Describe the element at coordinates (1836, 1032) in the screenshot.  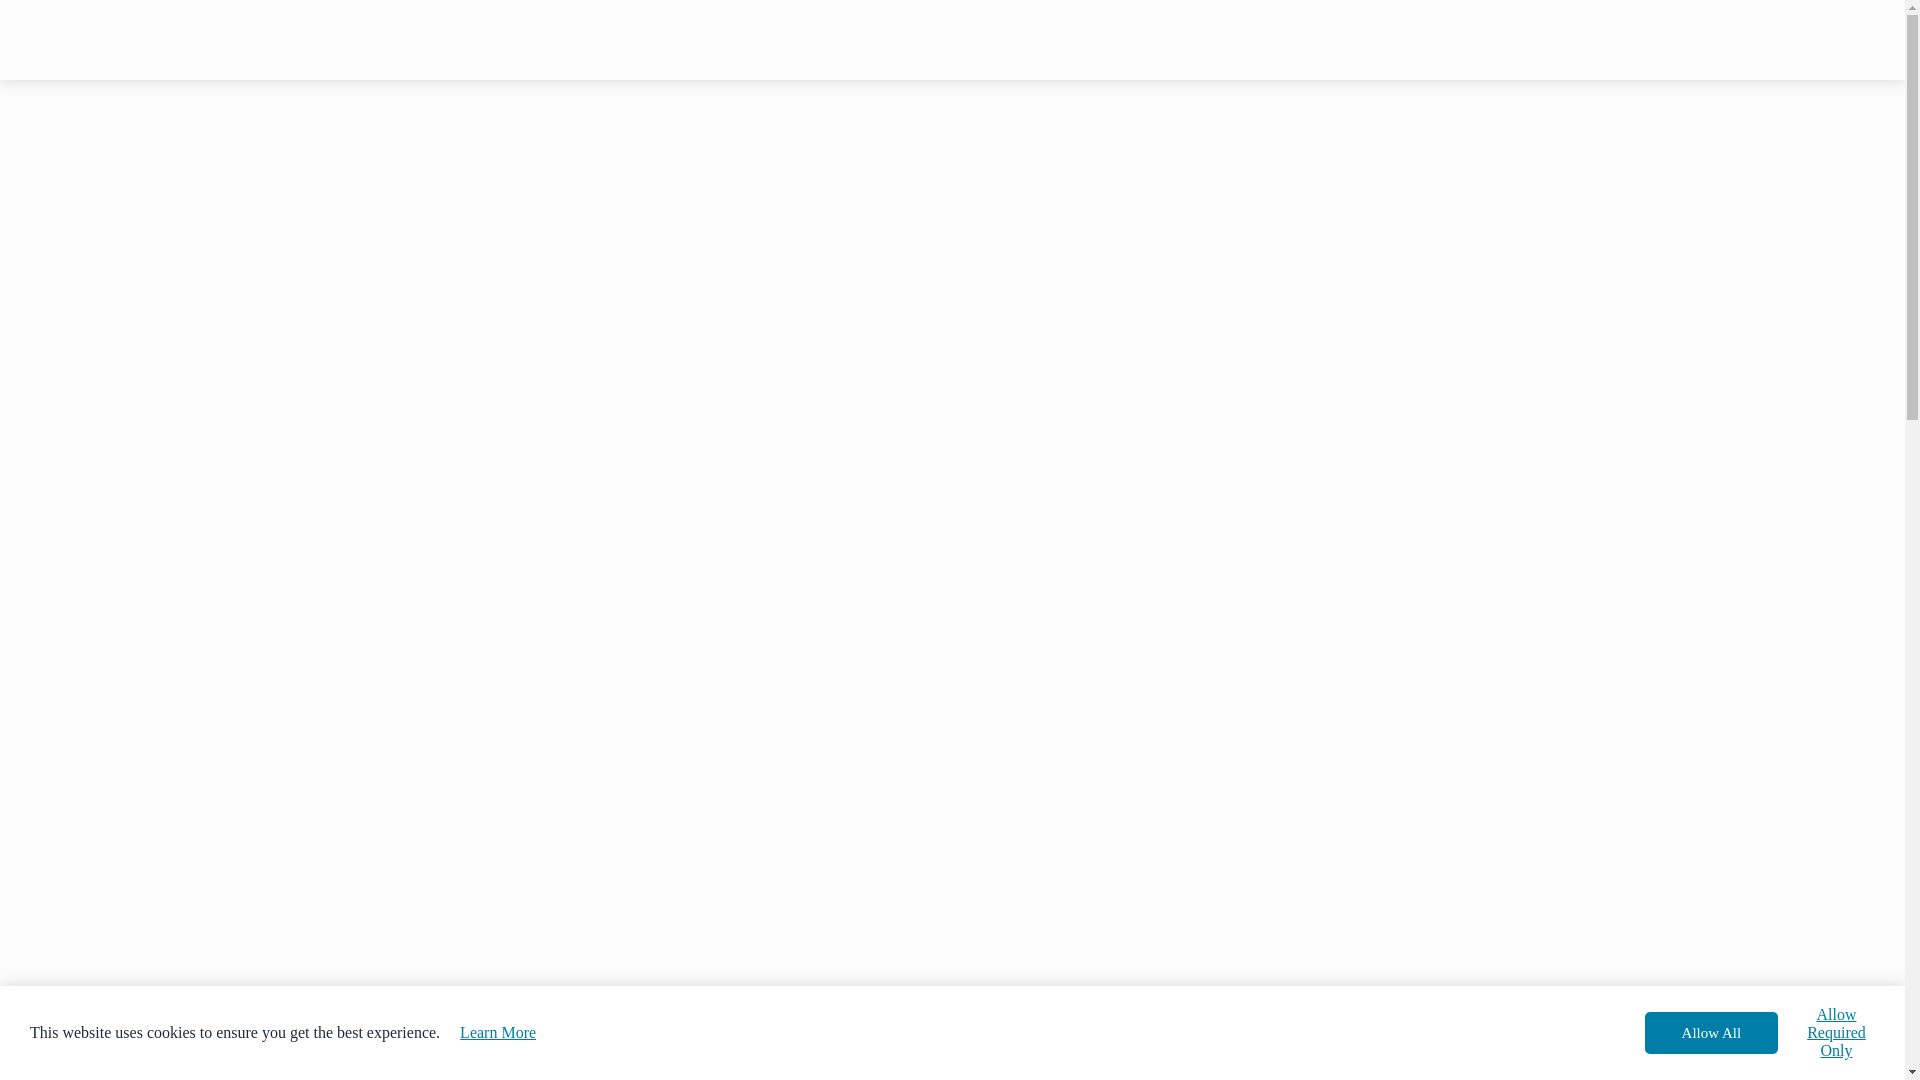
I see `Allow Required Only` at that location.